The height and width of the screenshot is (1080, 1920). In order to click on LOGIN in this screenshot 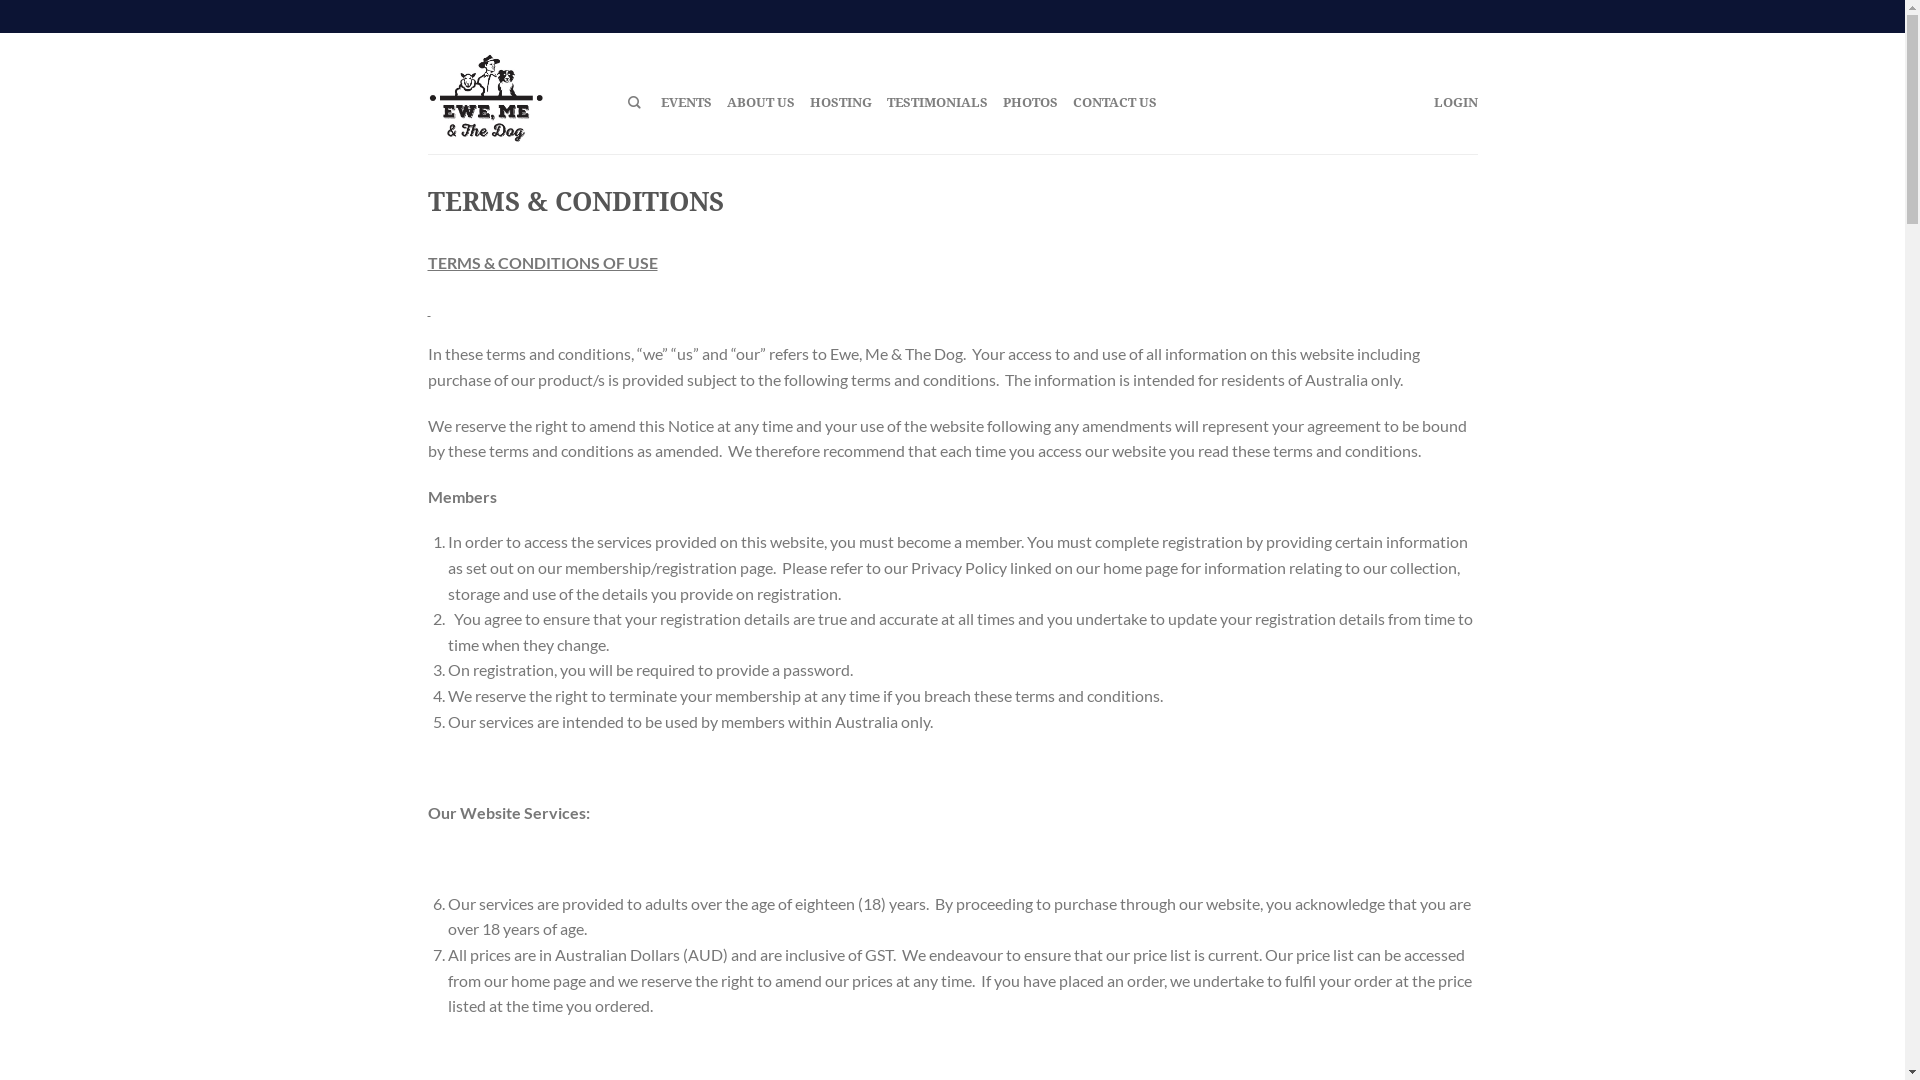, I will do `click(1456, 102)`.